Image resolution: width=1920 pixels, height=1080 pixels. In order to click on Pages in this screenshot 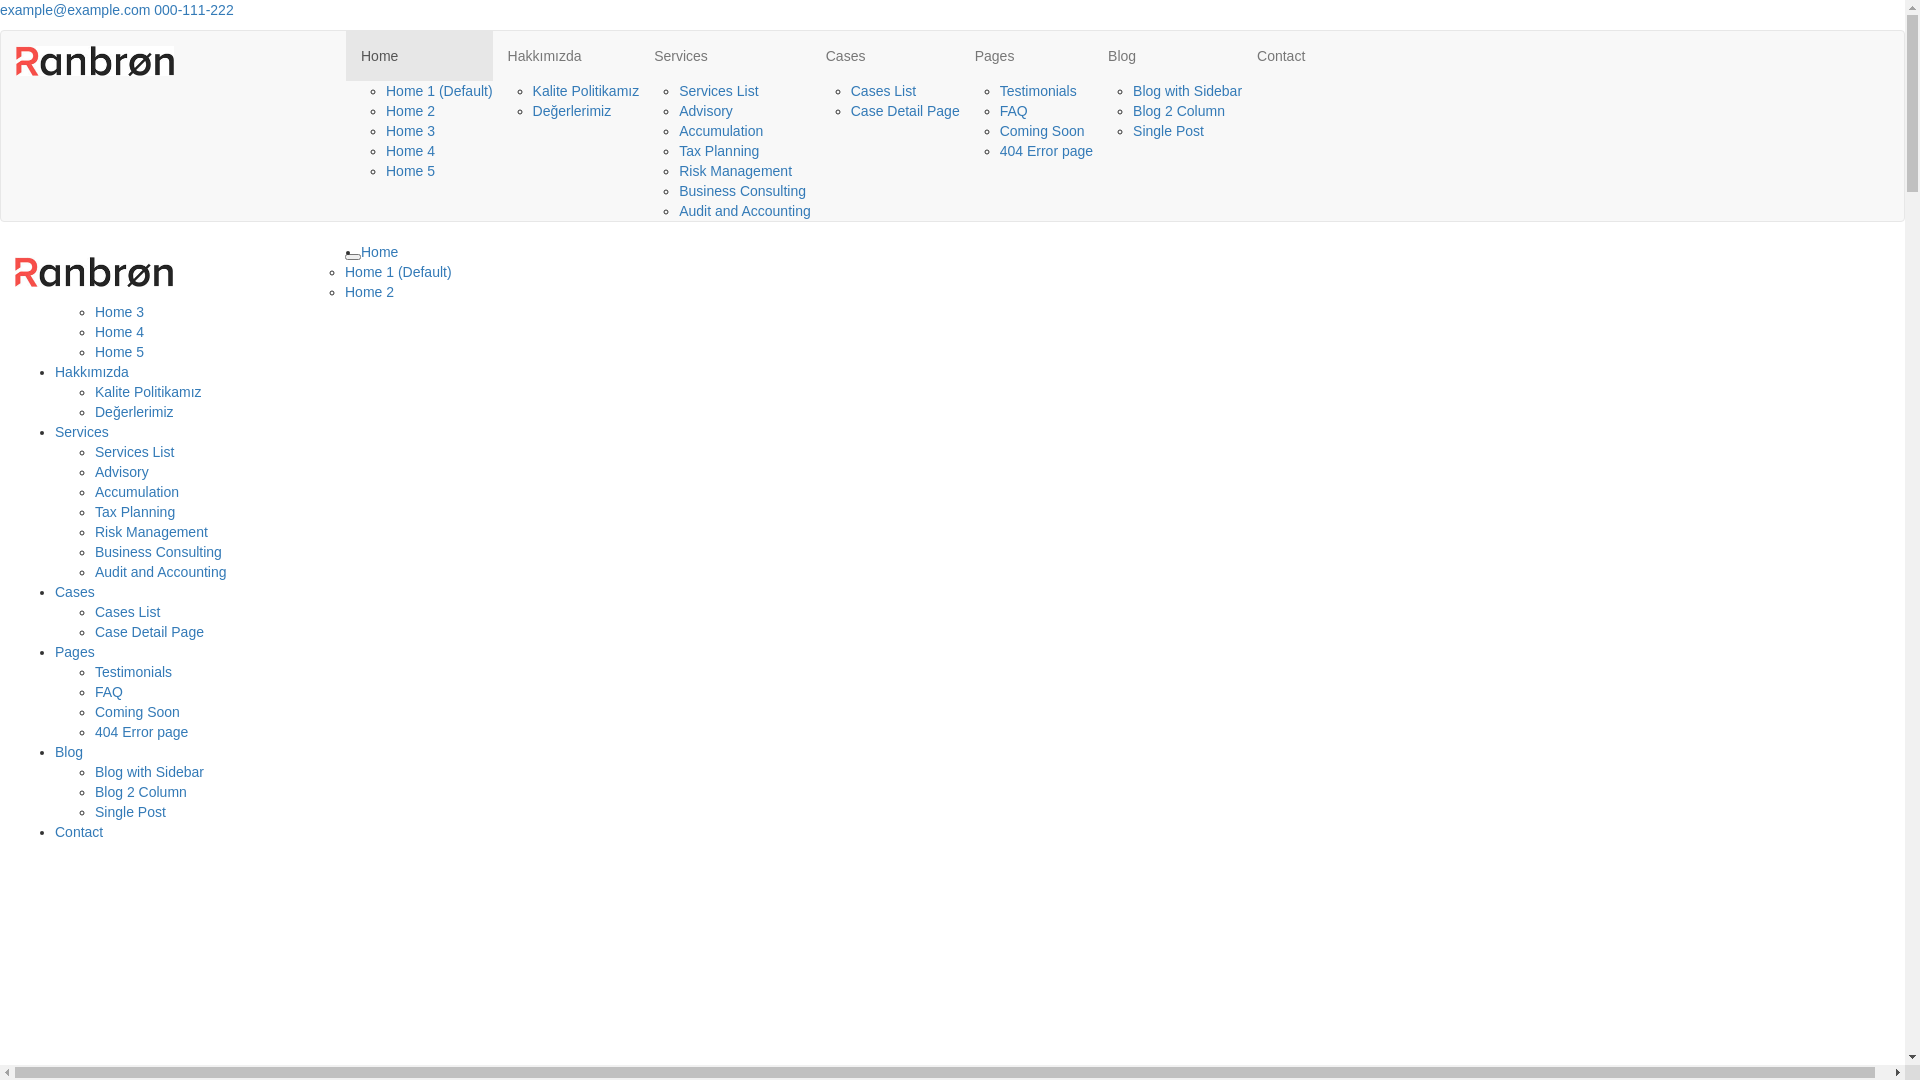, I will do `click(1026, 56)`.